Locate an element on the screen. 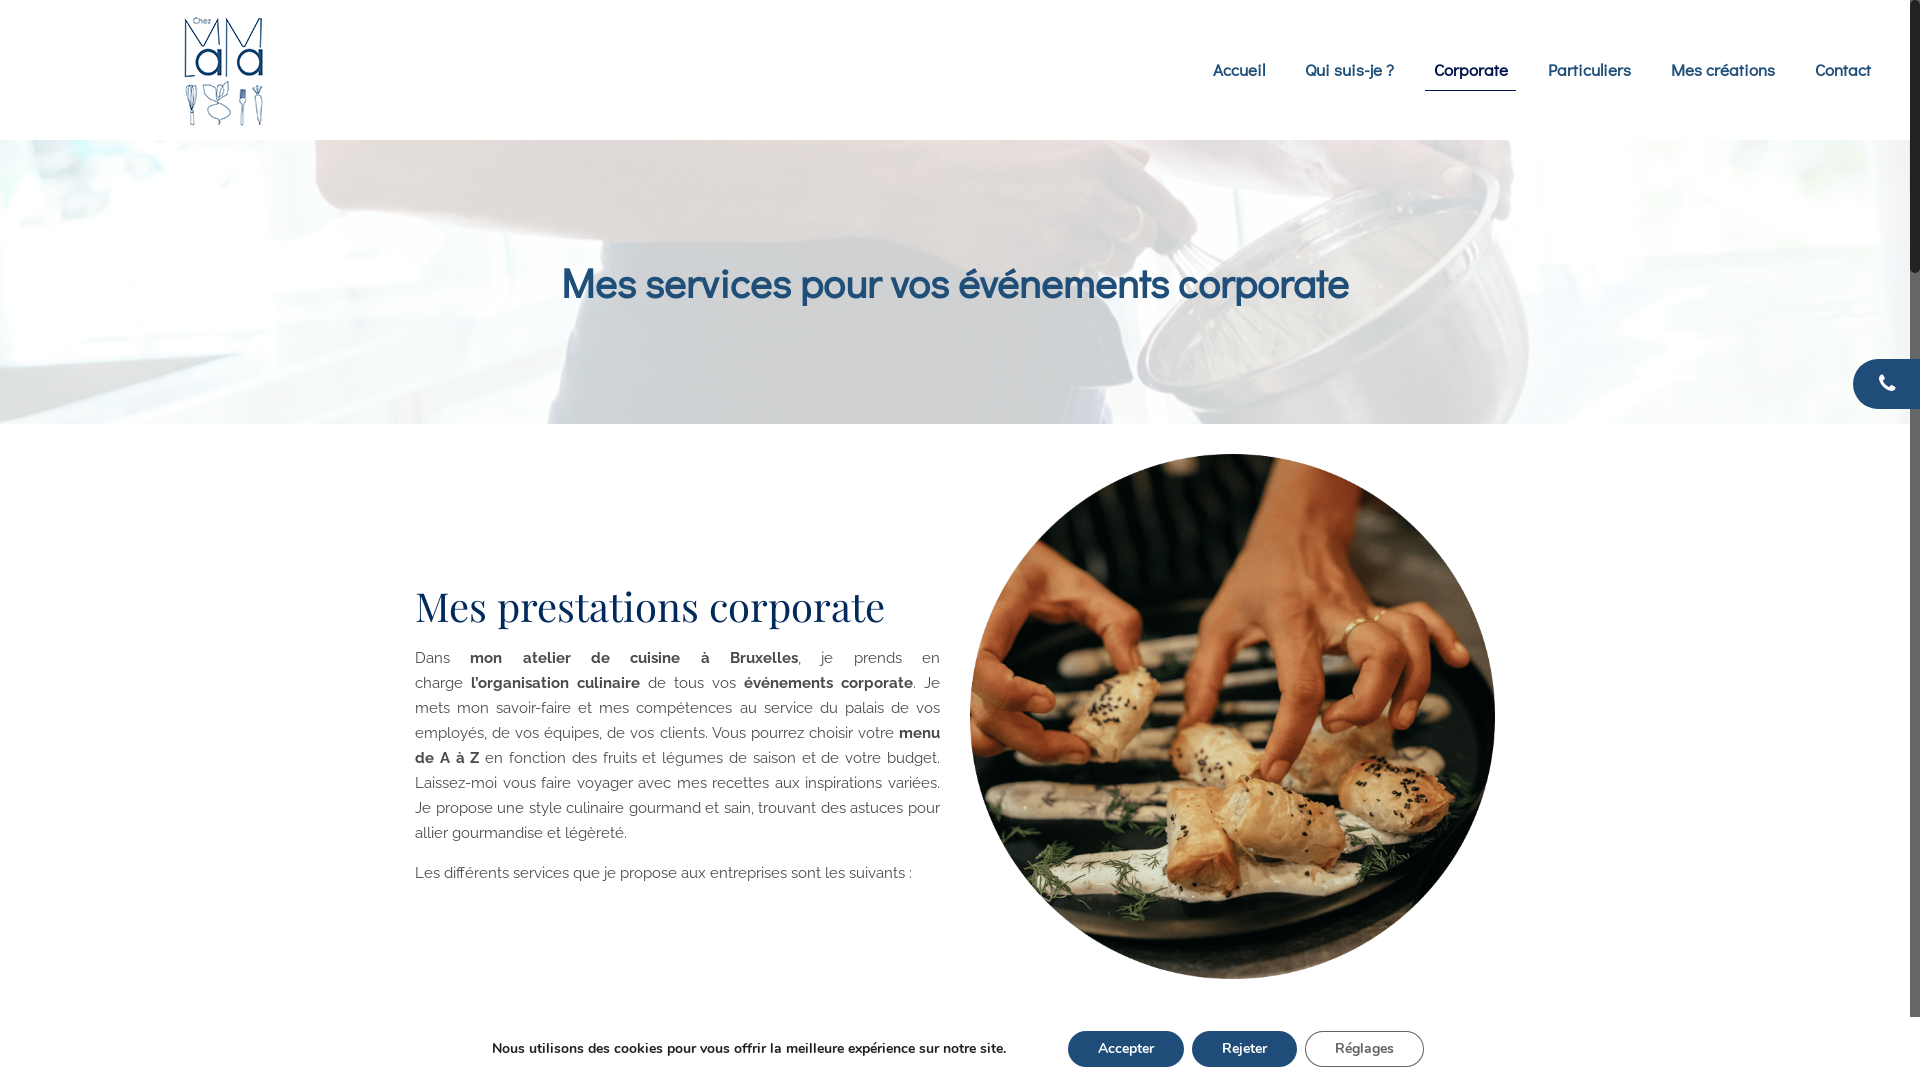 The image size is (1920, 1080). Particuliers is located at coordinates (1590, 70).